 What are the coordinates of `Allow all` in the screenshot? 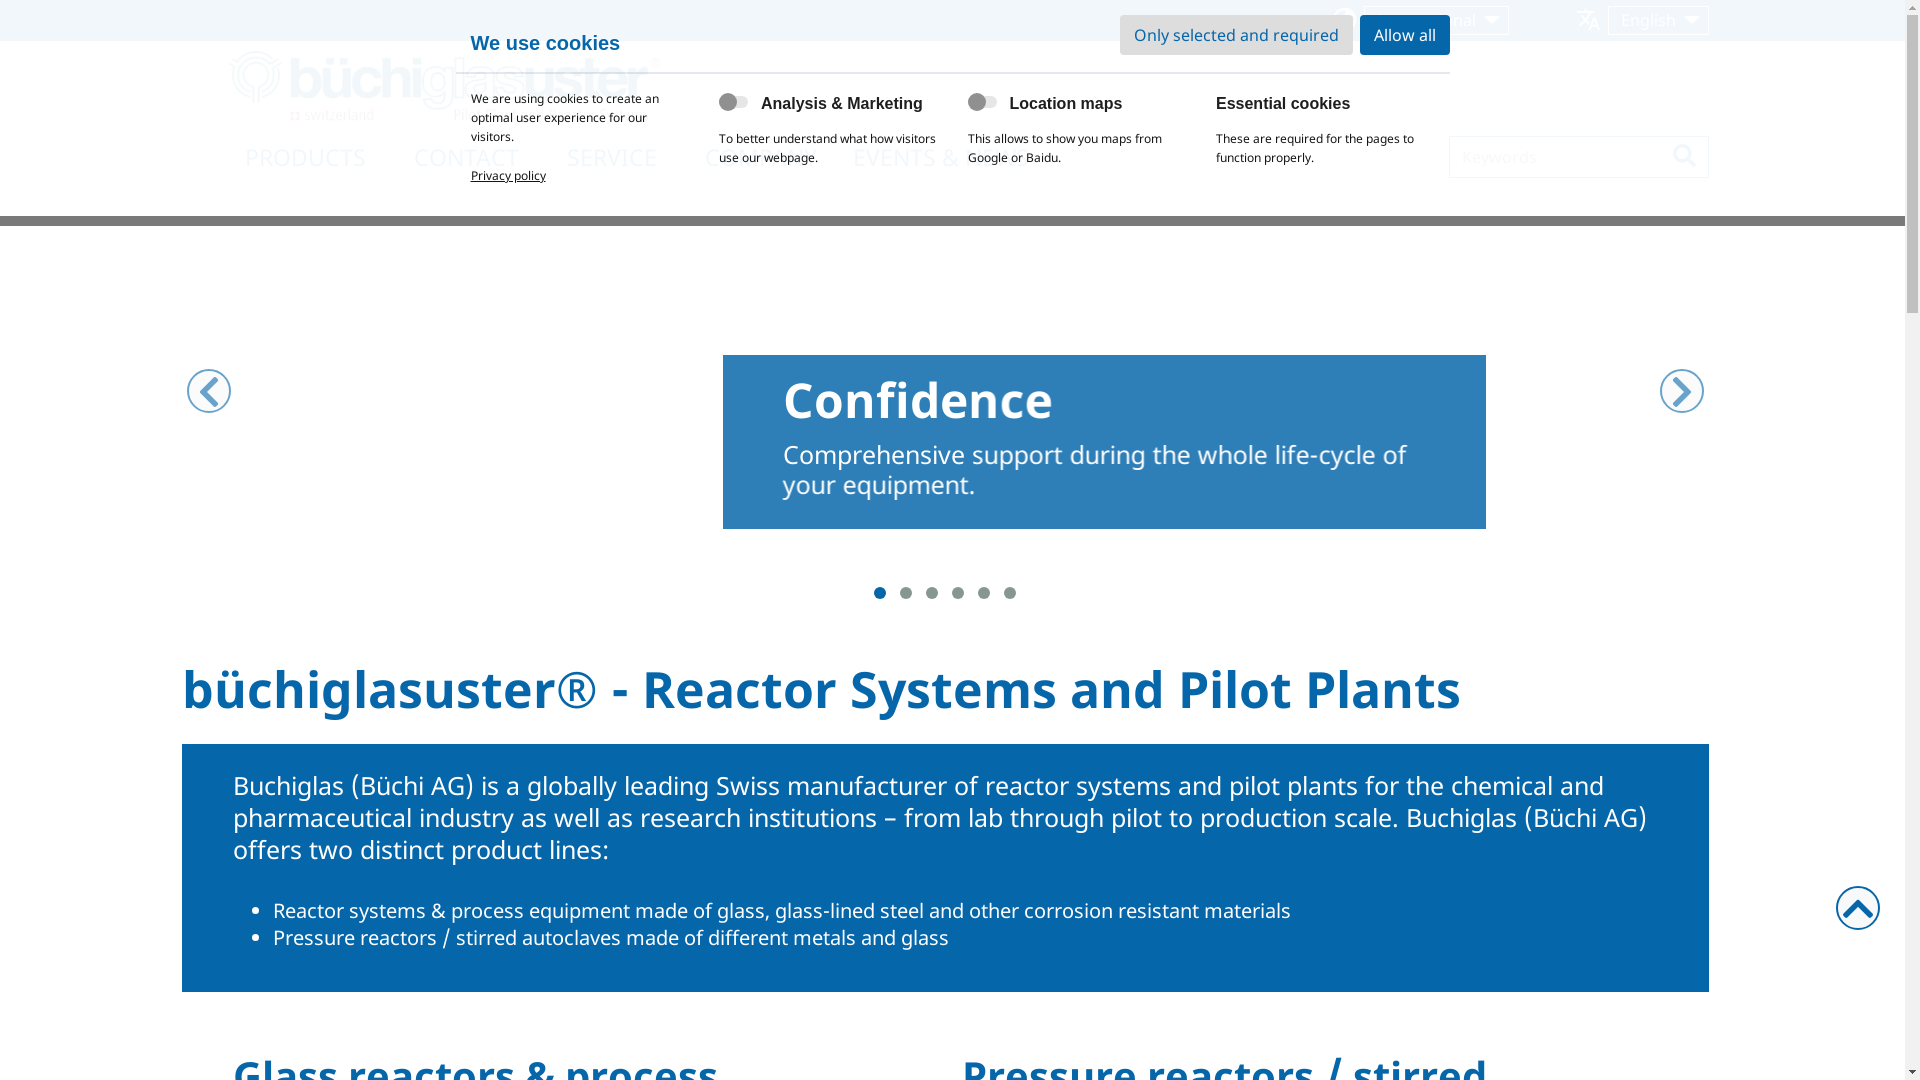 It's located at (1405, 35).